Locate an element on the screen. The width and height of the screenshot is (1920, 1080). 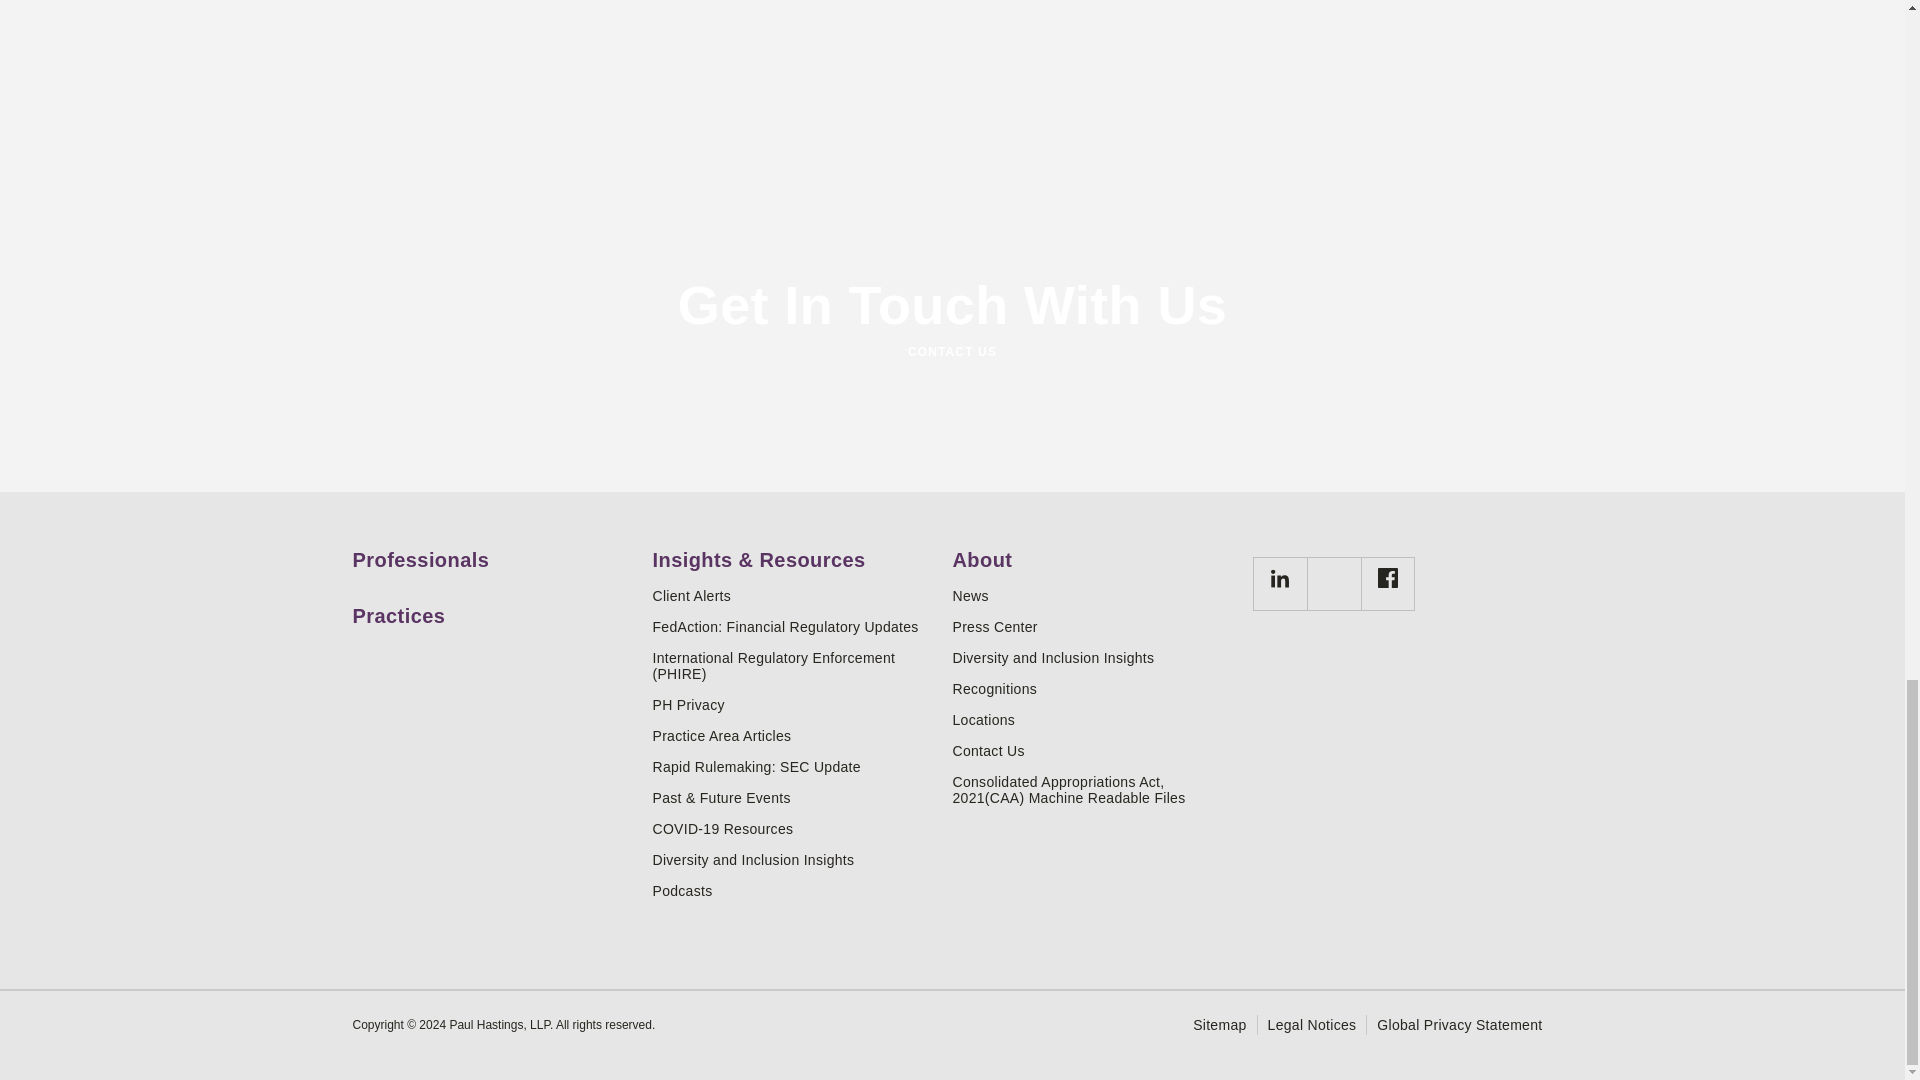
Recognitions is located at coordinates (1094, 688).